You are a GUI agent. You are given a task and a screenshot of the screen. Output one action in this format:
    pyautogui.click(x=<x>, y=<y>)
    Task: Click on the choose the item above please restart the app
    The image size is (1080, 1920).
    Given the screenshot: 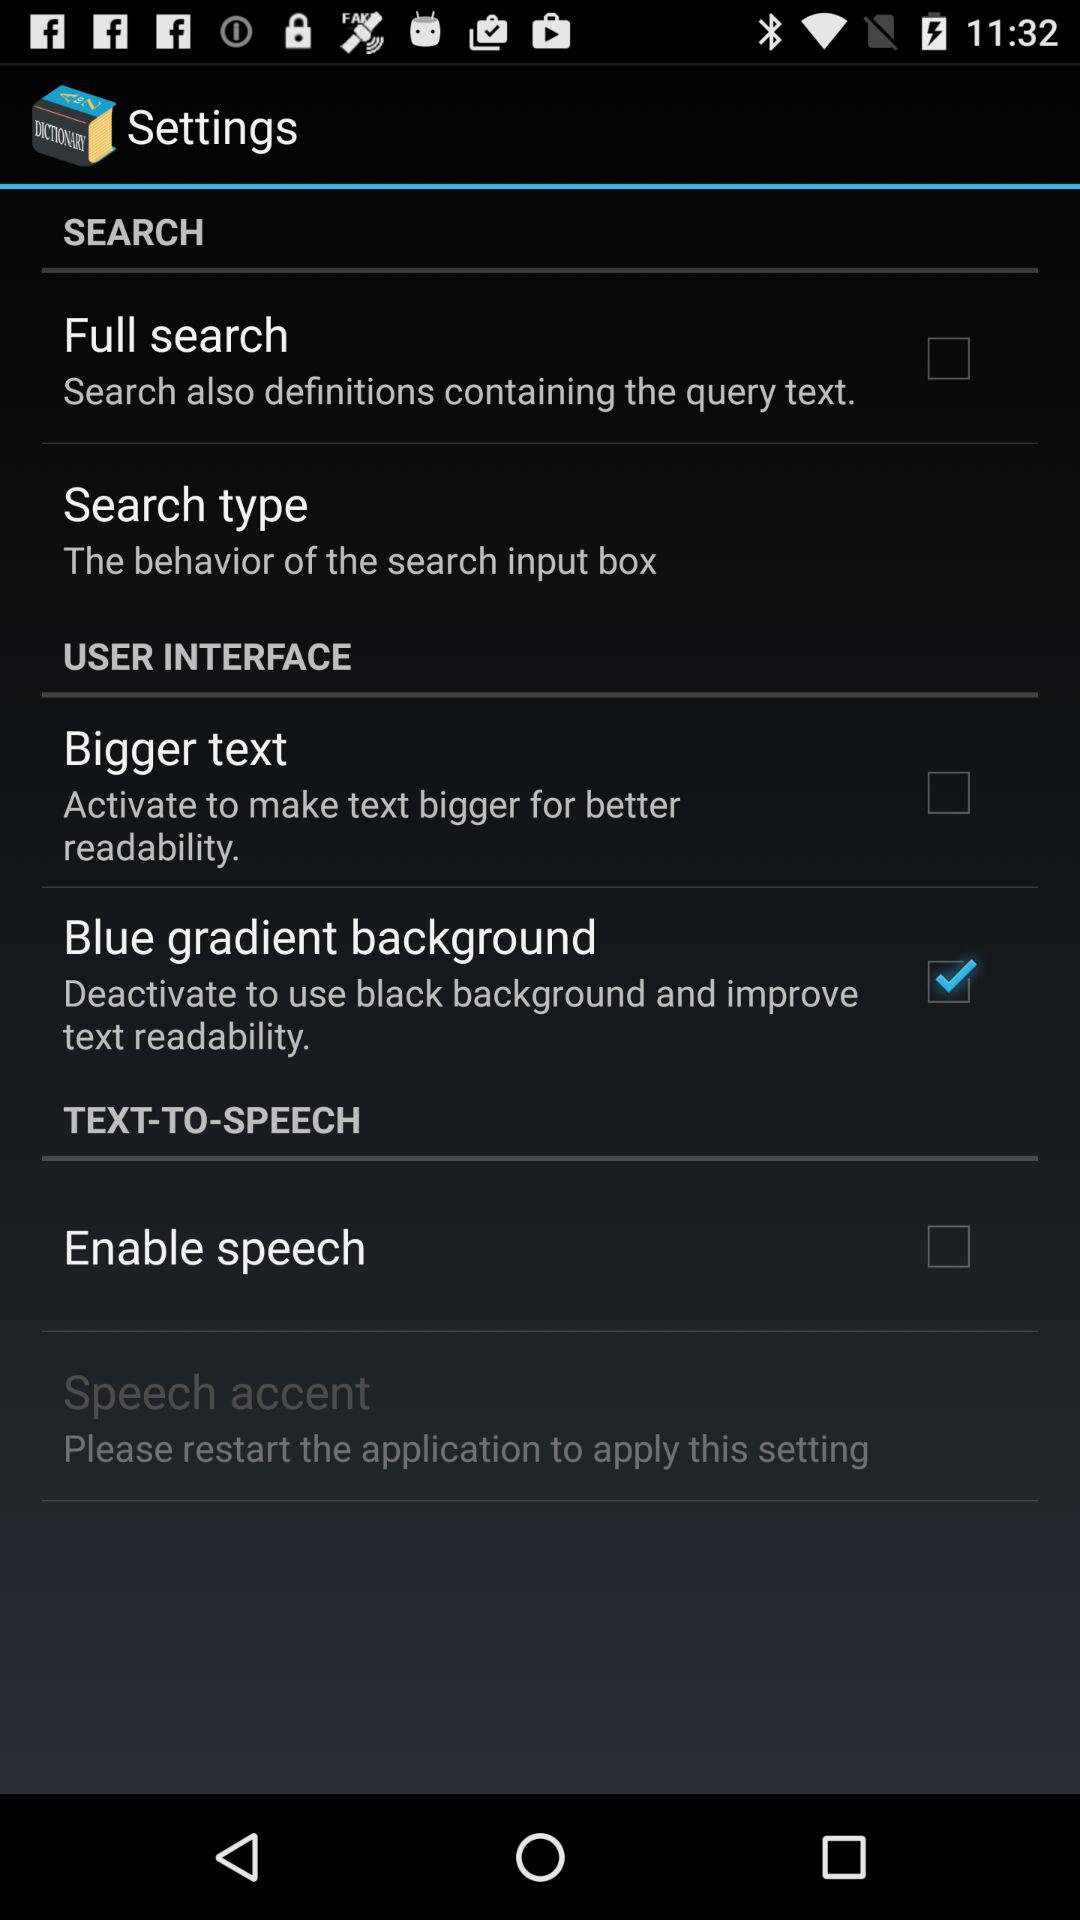 What is the action you would take?
    pyautogui.click(x=217, y=1390)
    